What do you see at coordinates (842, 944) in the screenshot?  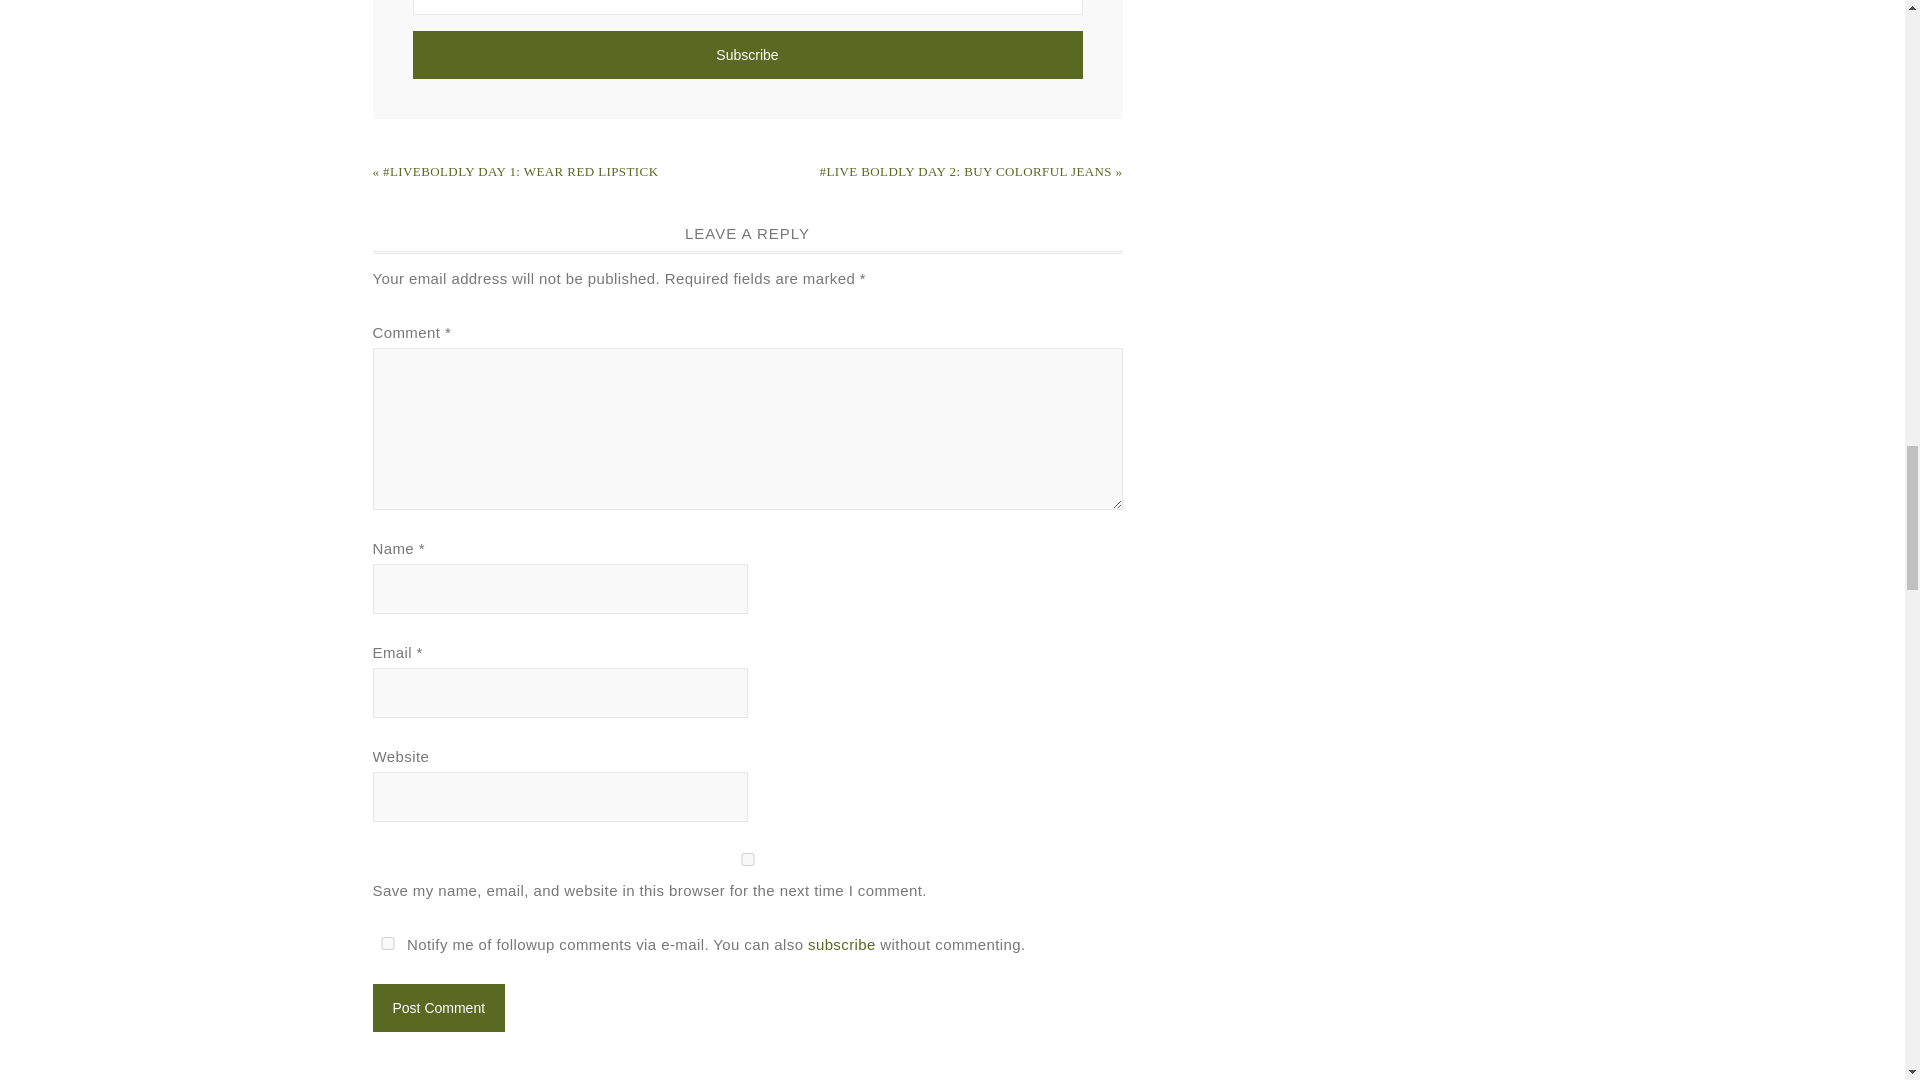 I see `subscribe` at bounding box center [842, 944].